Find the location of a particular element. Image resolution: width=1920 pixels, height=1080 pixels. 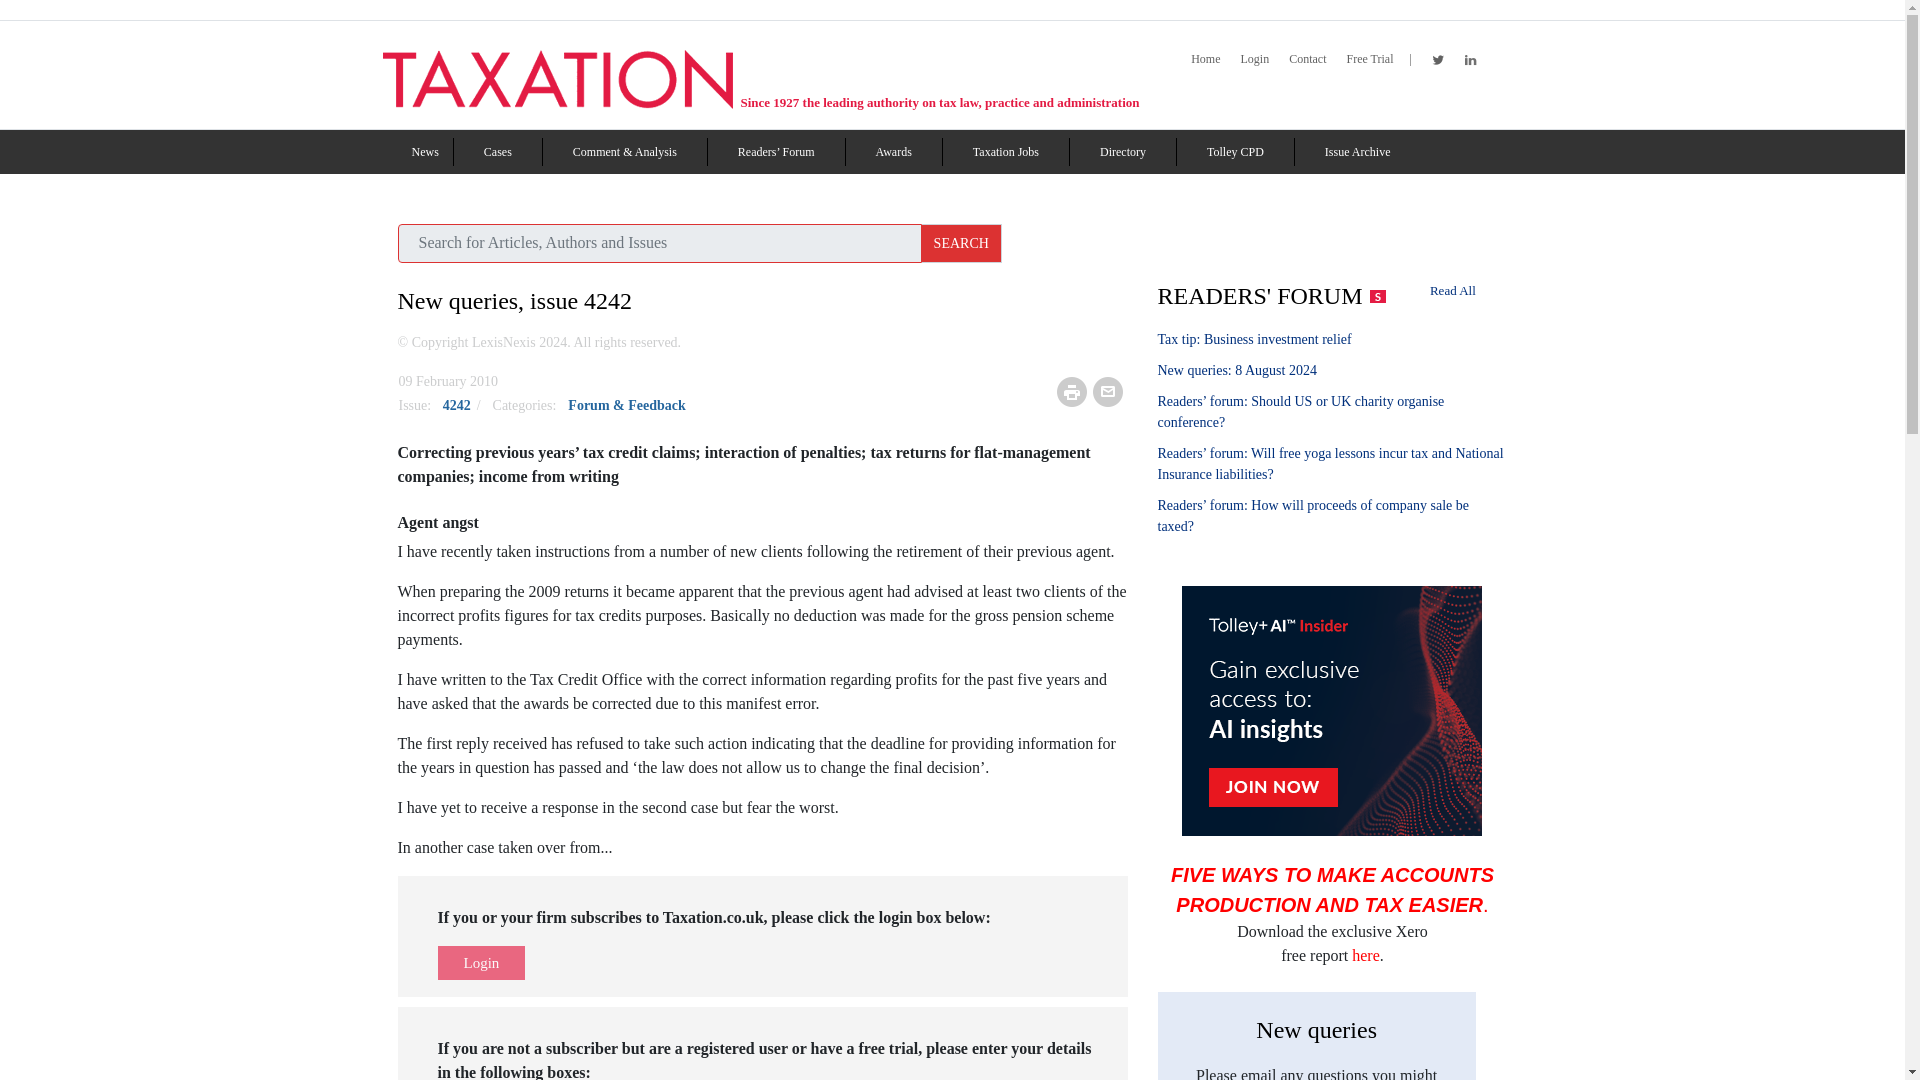

Directory is located at coordinates (1123, 152).